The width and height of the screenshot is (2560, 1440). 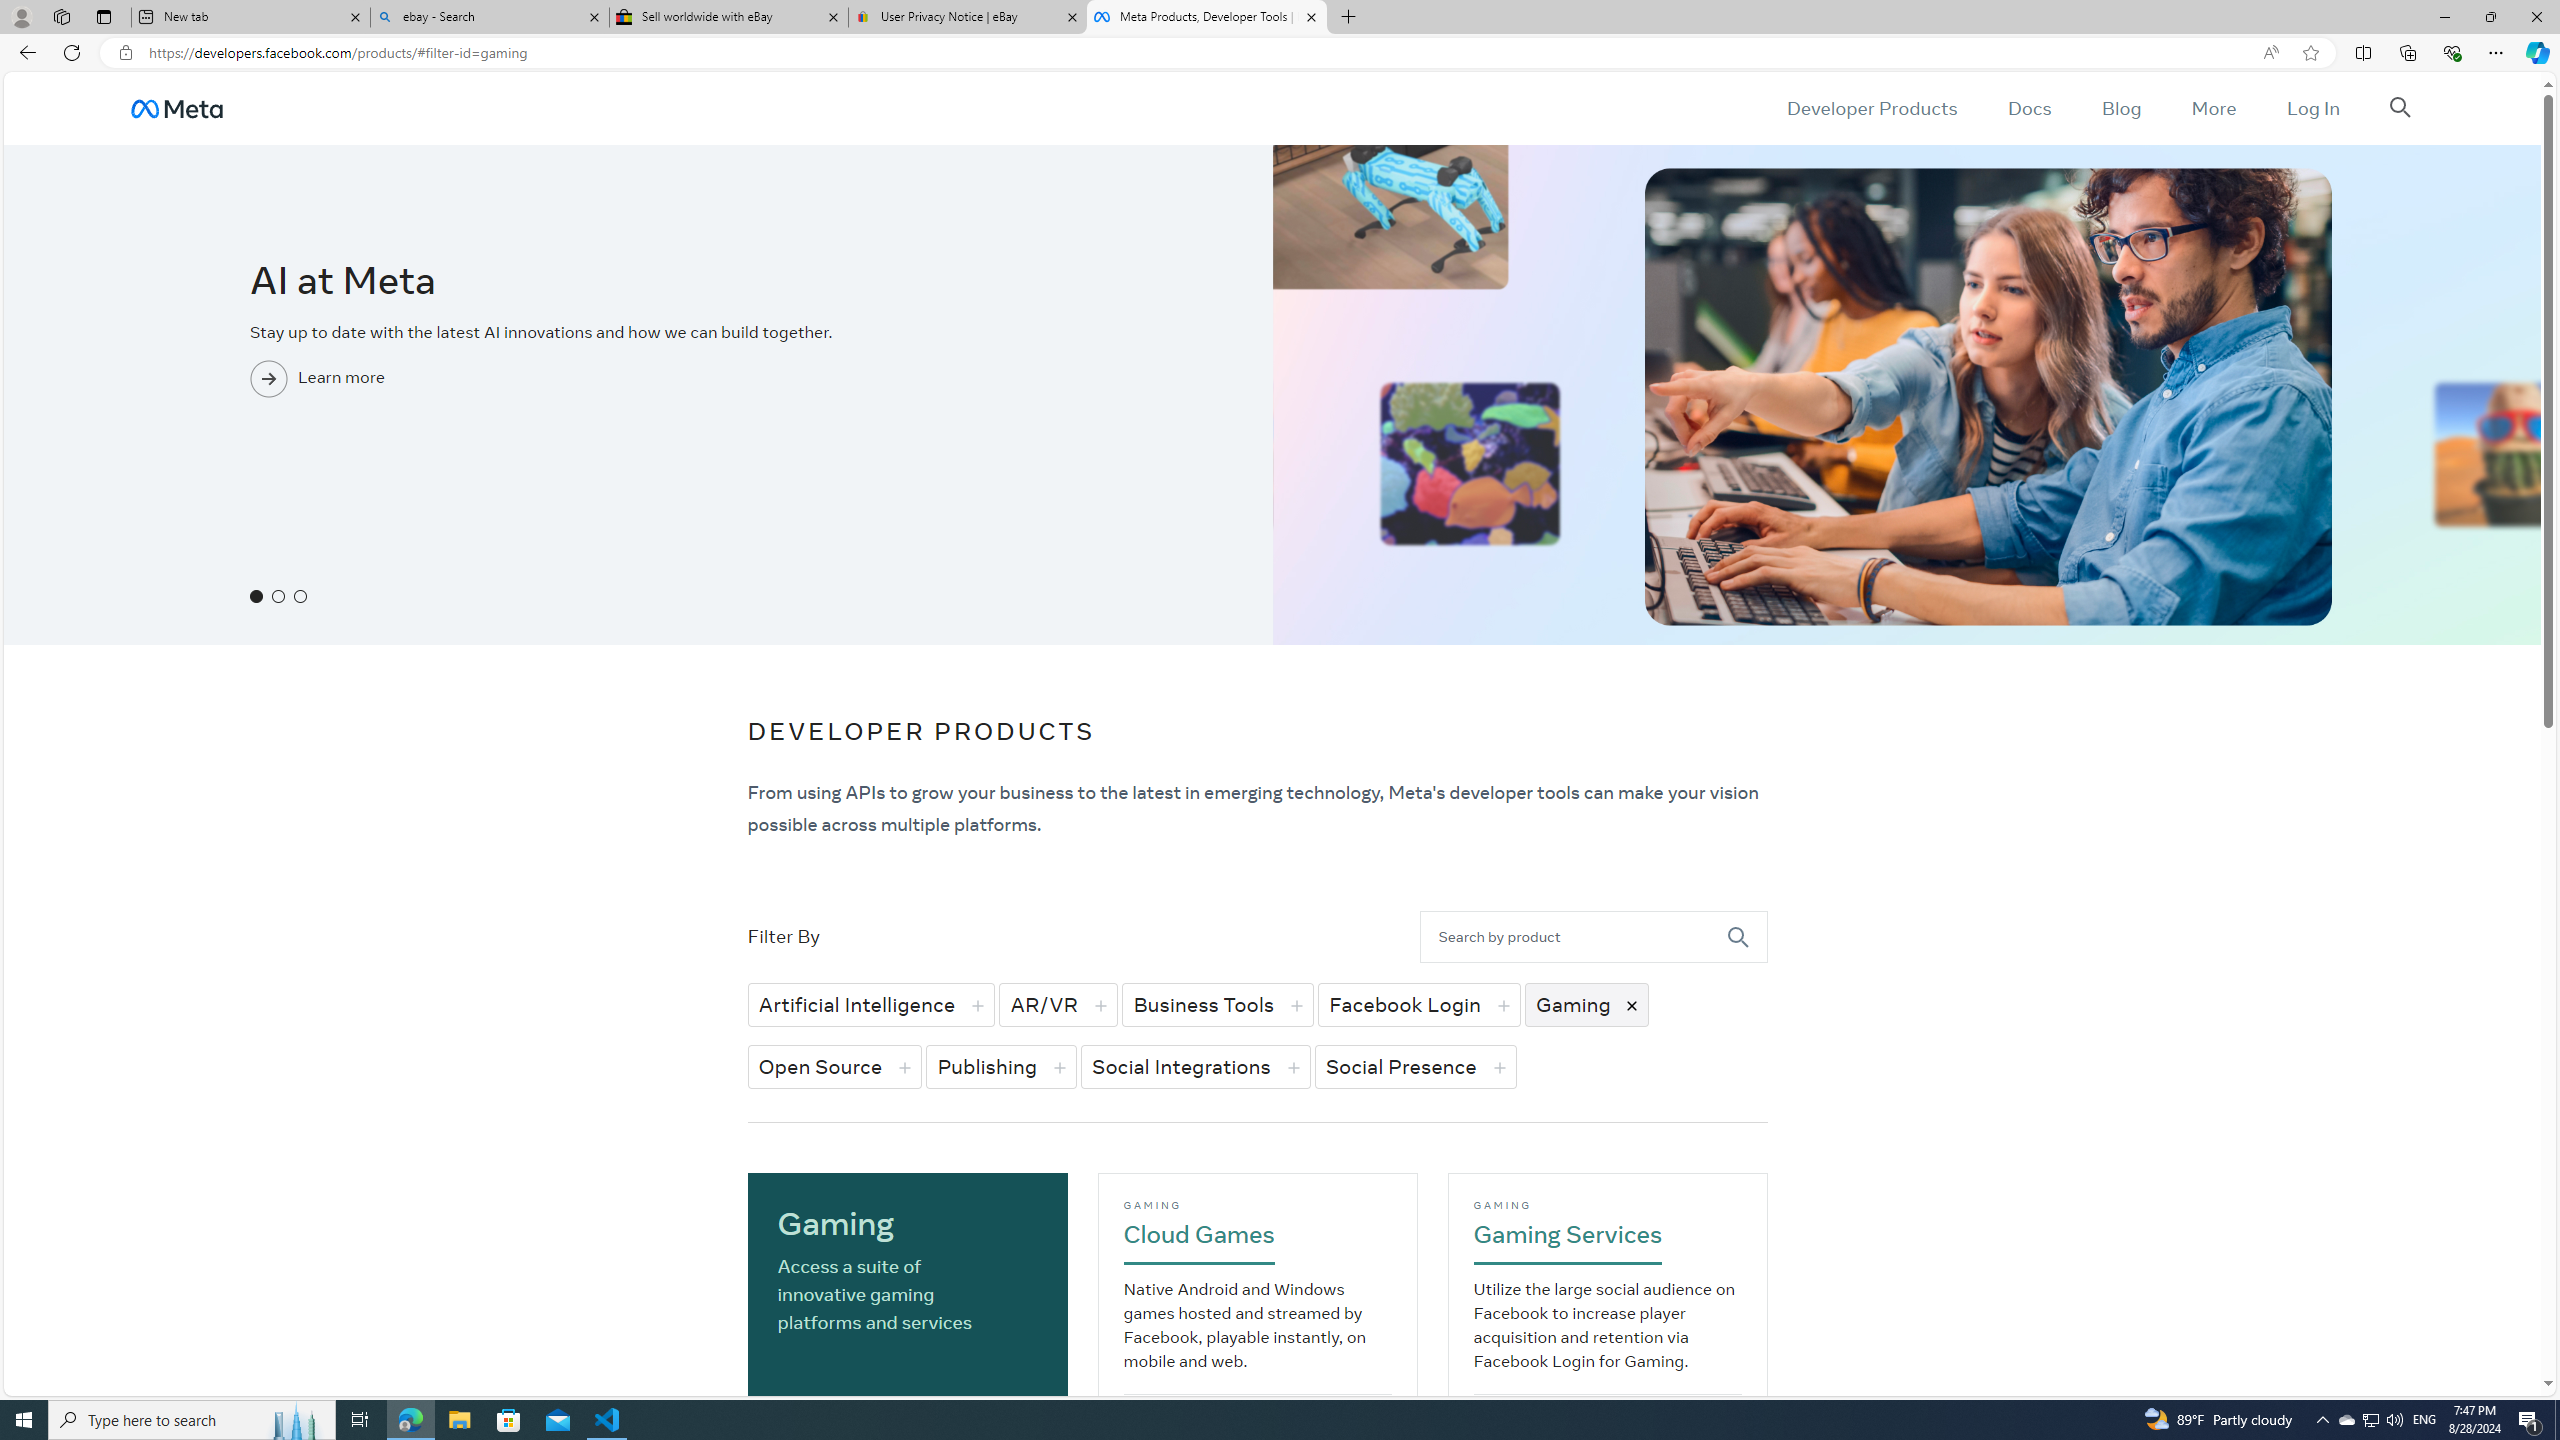 What do you see at coordinates (1872, 108) in the screenshot?
I see `Developer Products` at bounding box center [1872, 108].